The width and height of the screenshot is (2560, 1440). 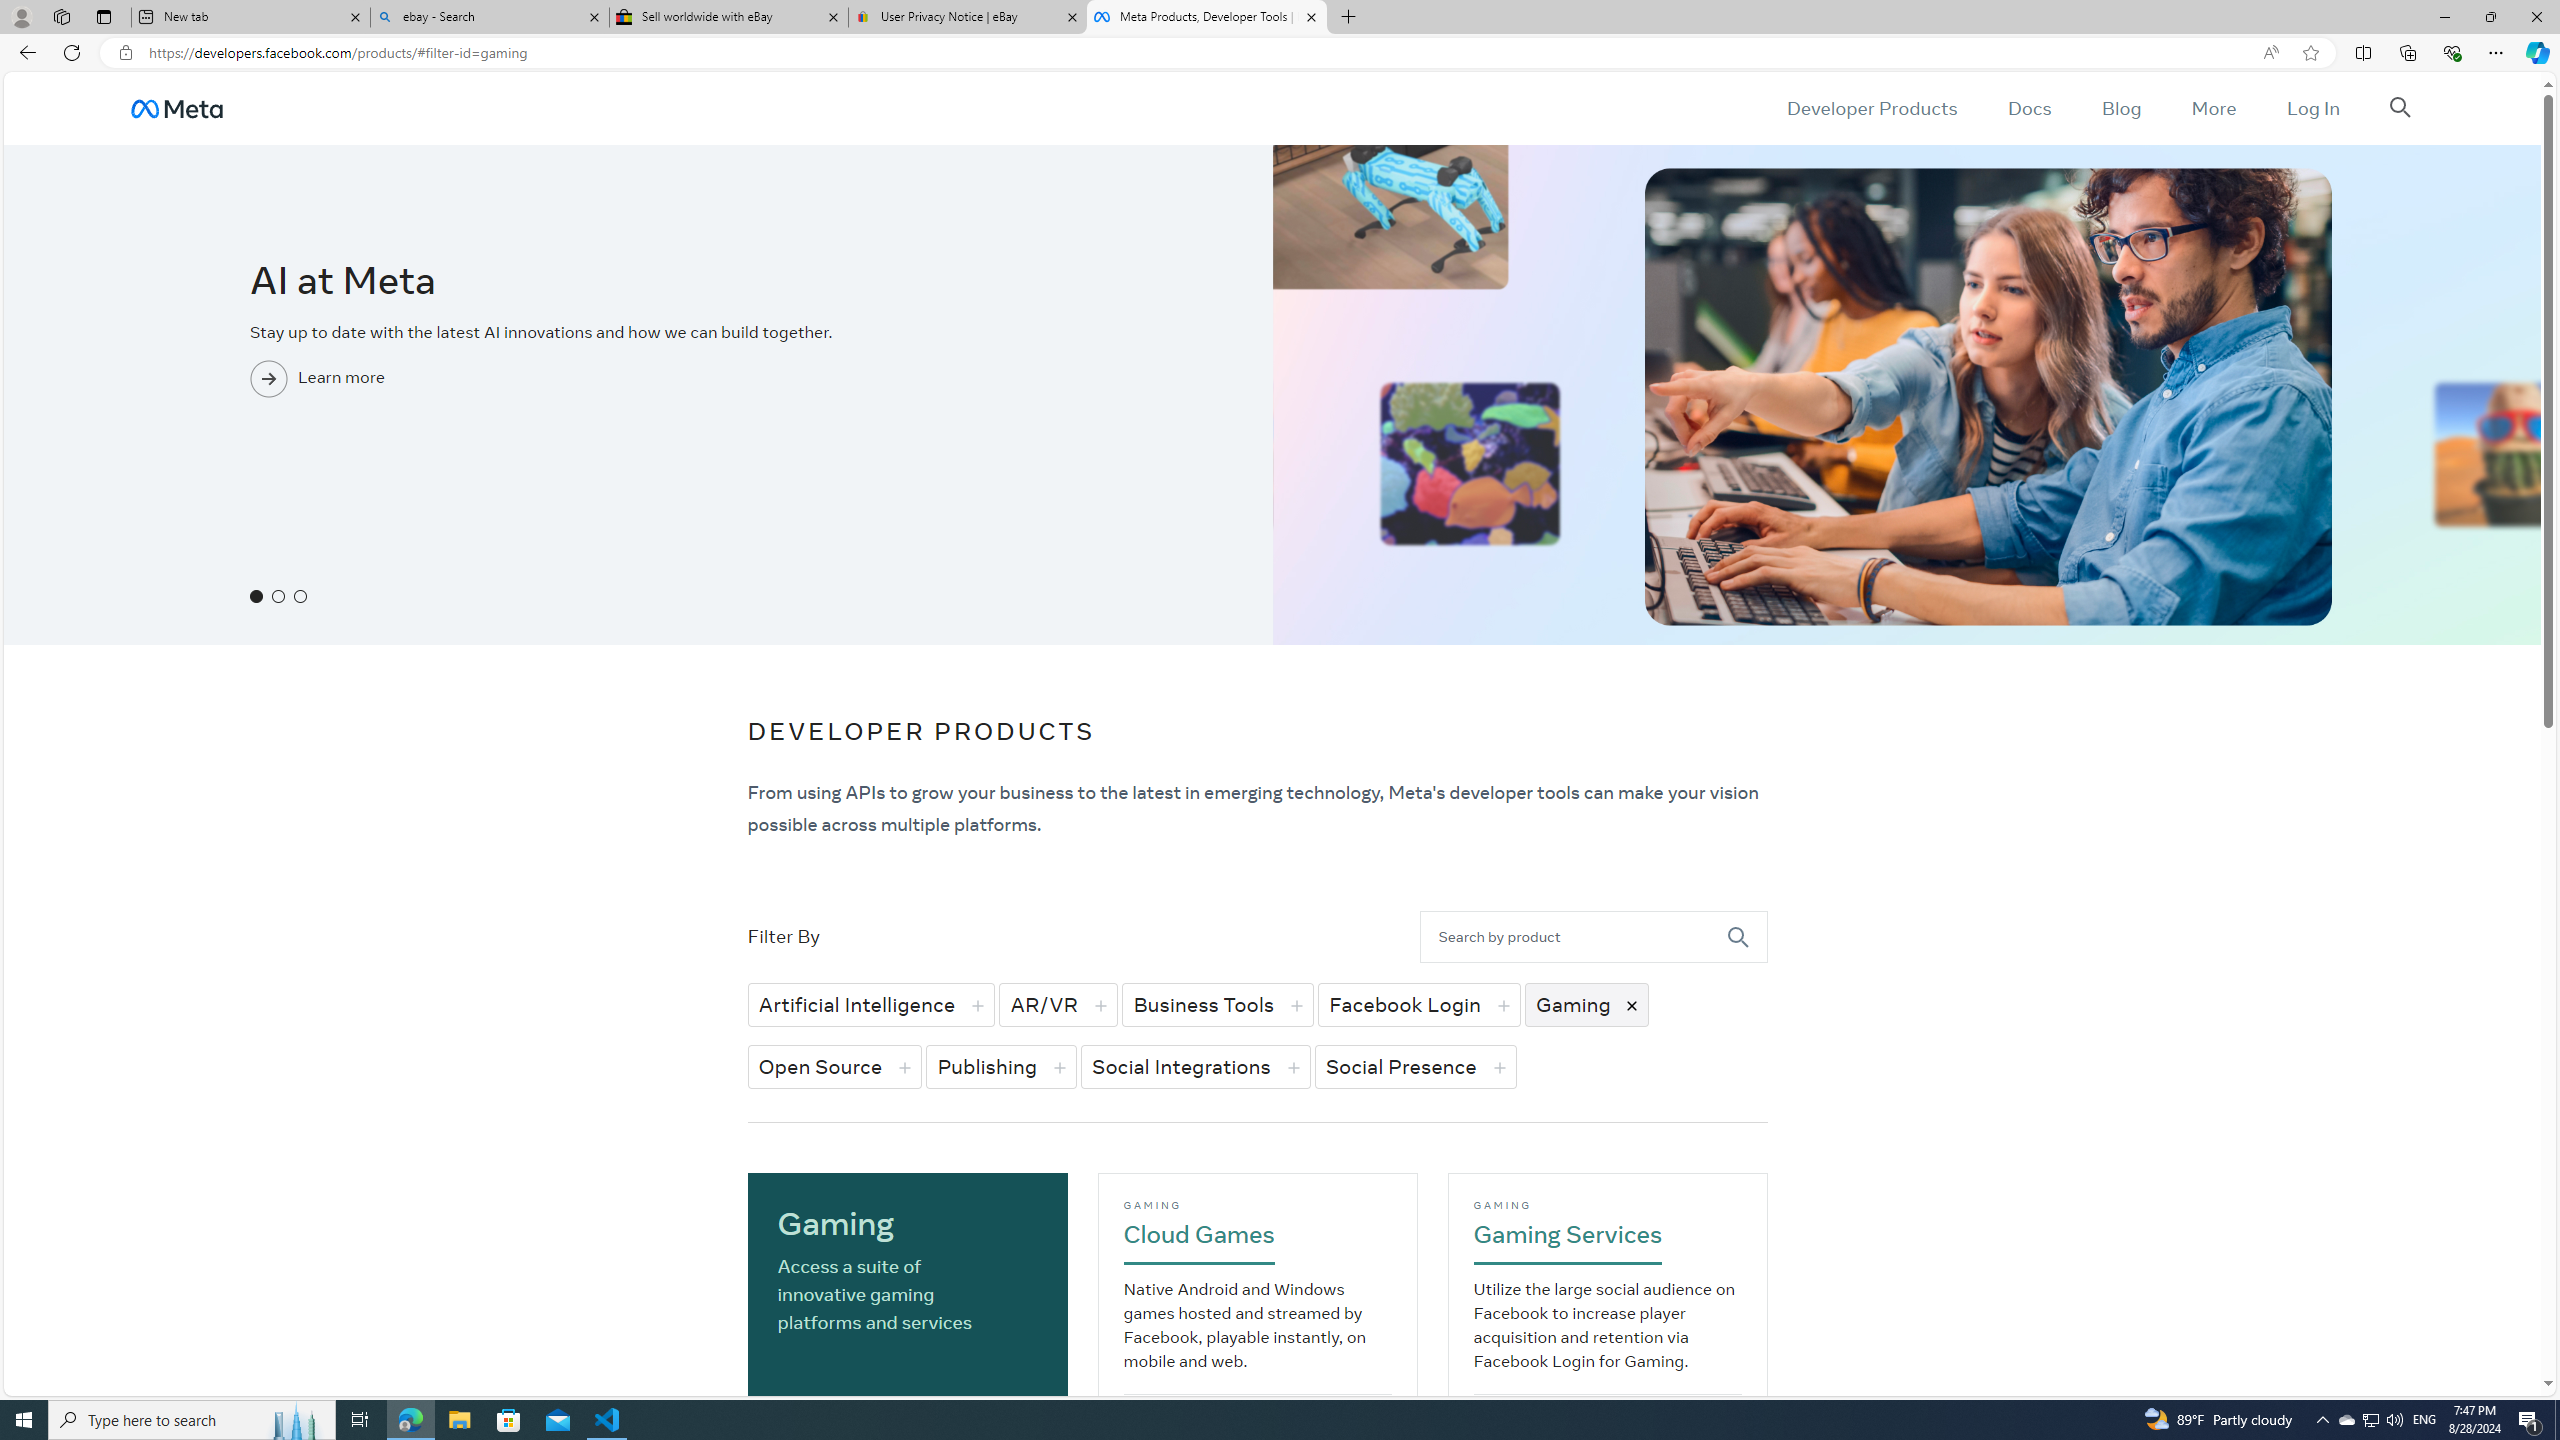 What do you see at coordinates (1872, 108) in the screenshot?
I see `Developer Products` at bounding box center [1872, 108].